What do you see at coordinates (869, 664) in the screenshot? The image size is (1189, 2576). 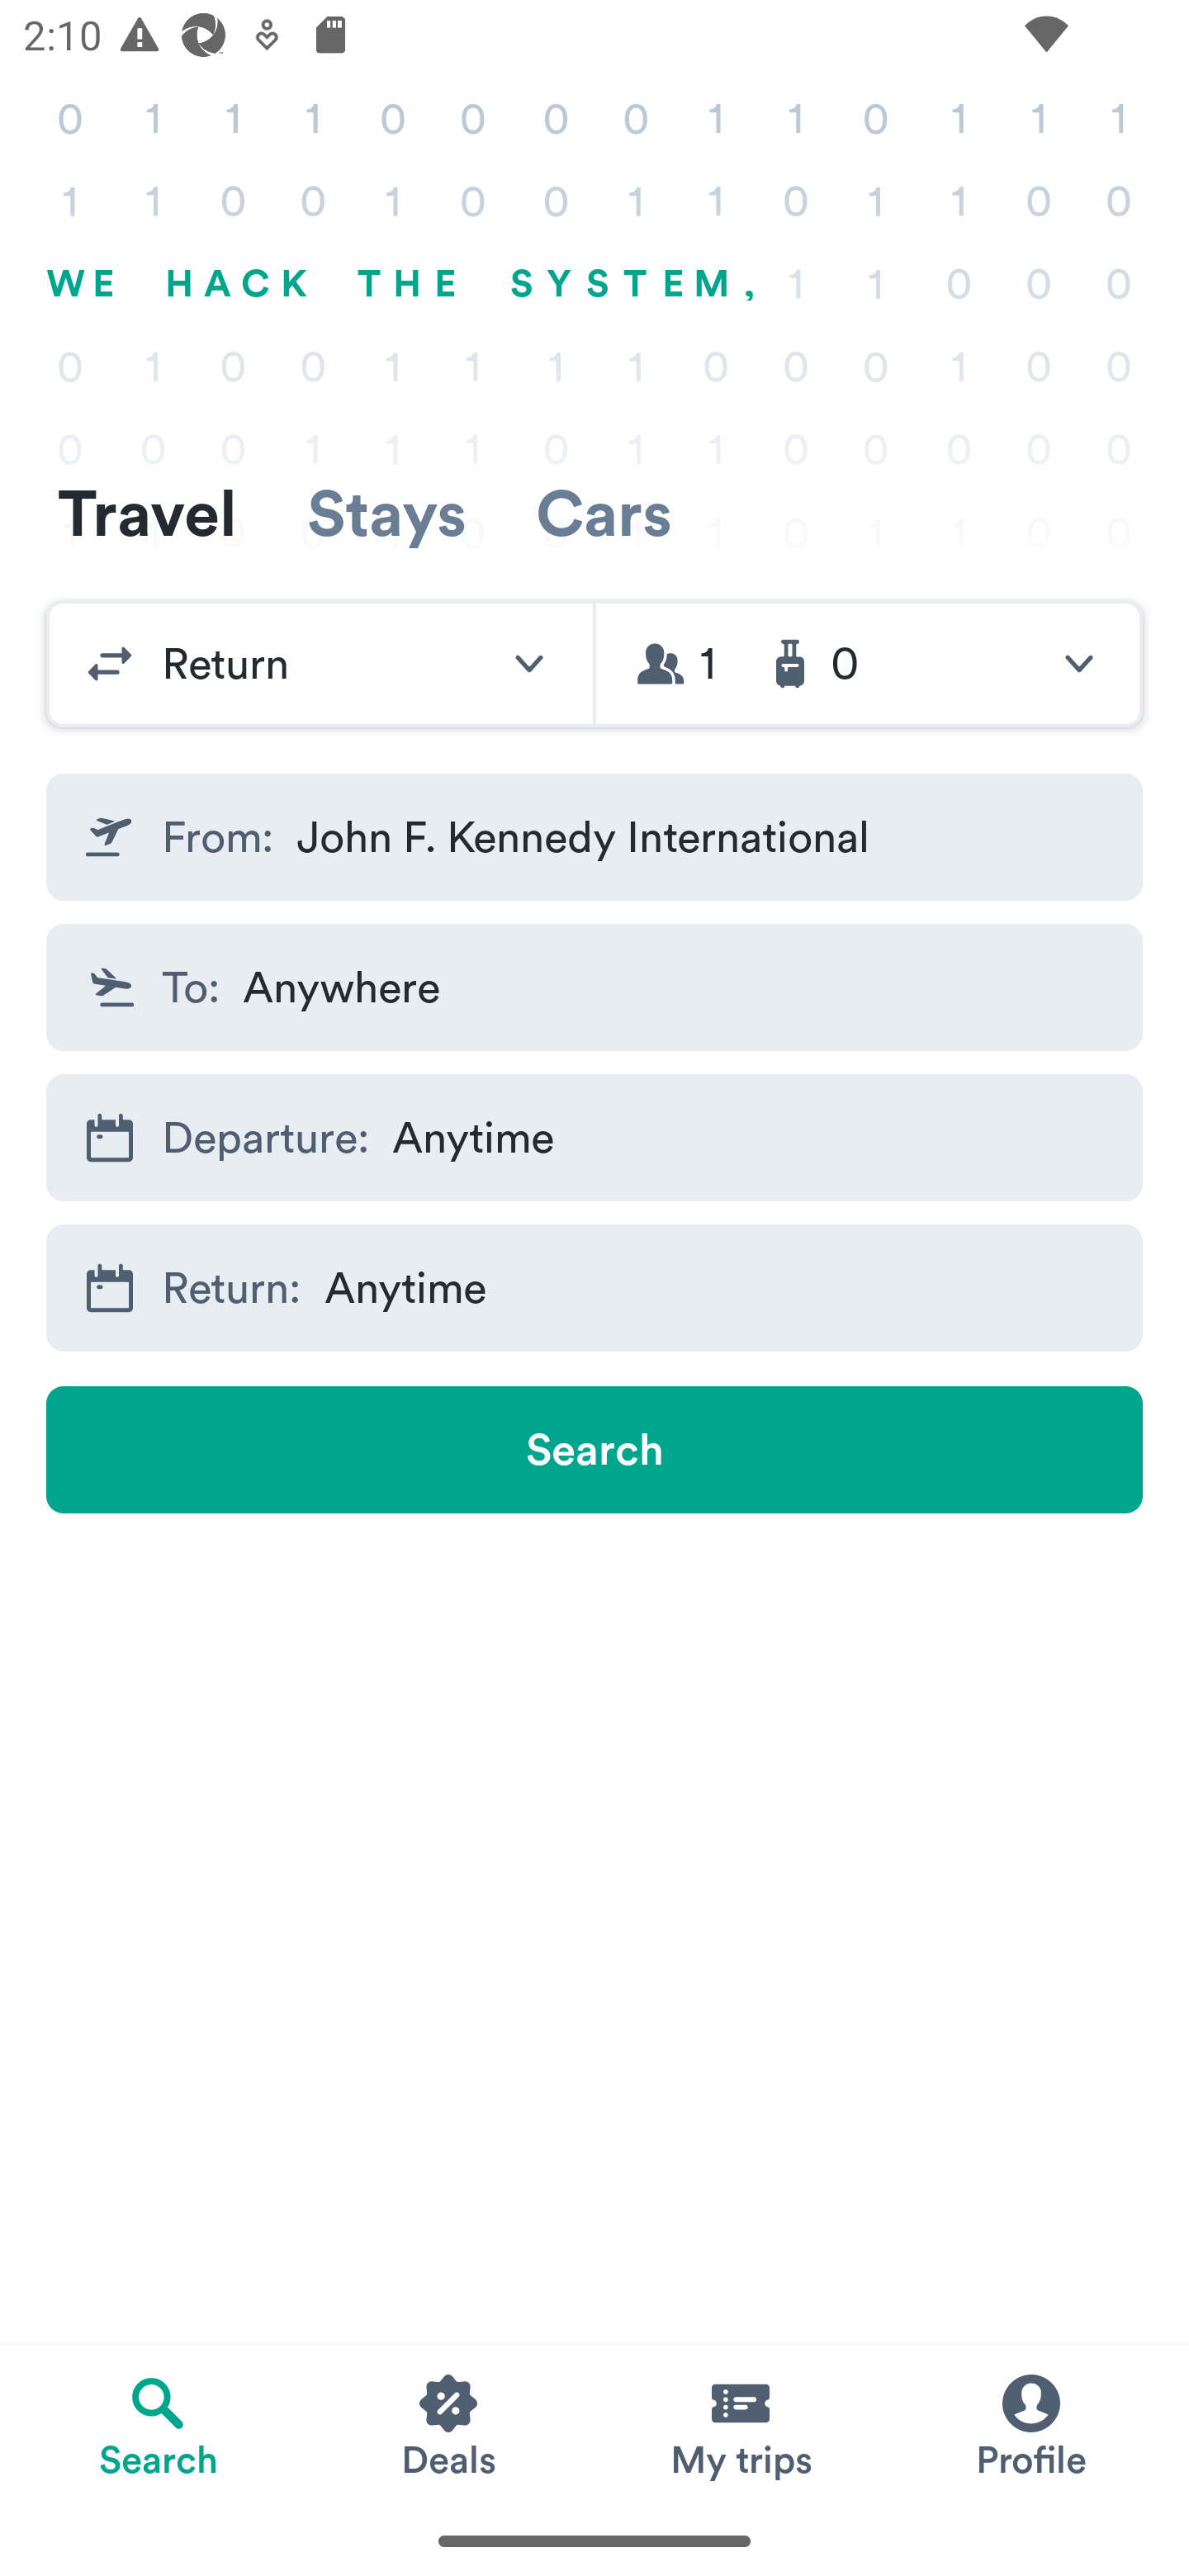 I see `Passengers 1 Bags 0` at bounding box center [869, 664].